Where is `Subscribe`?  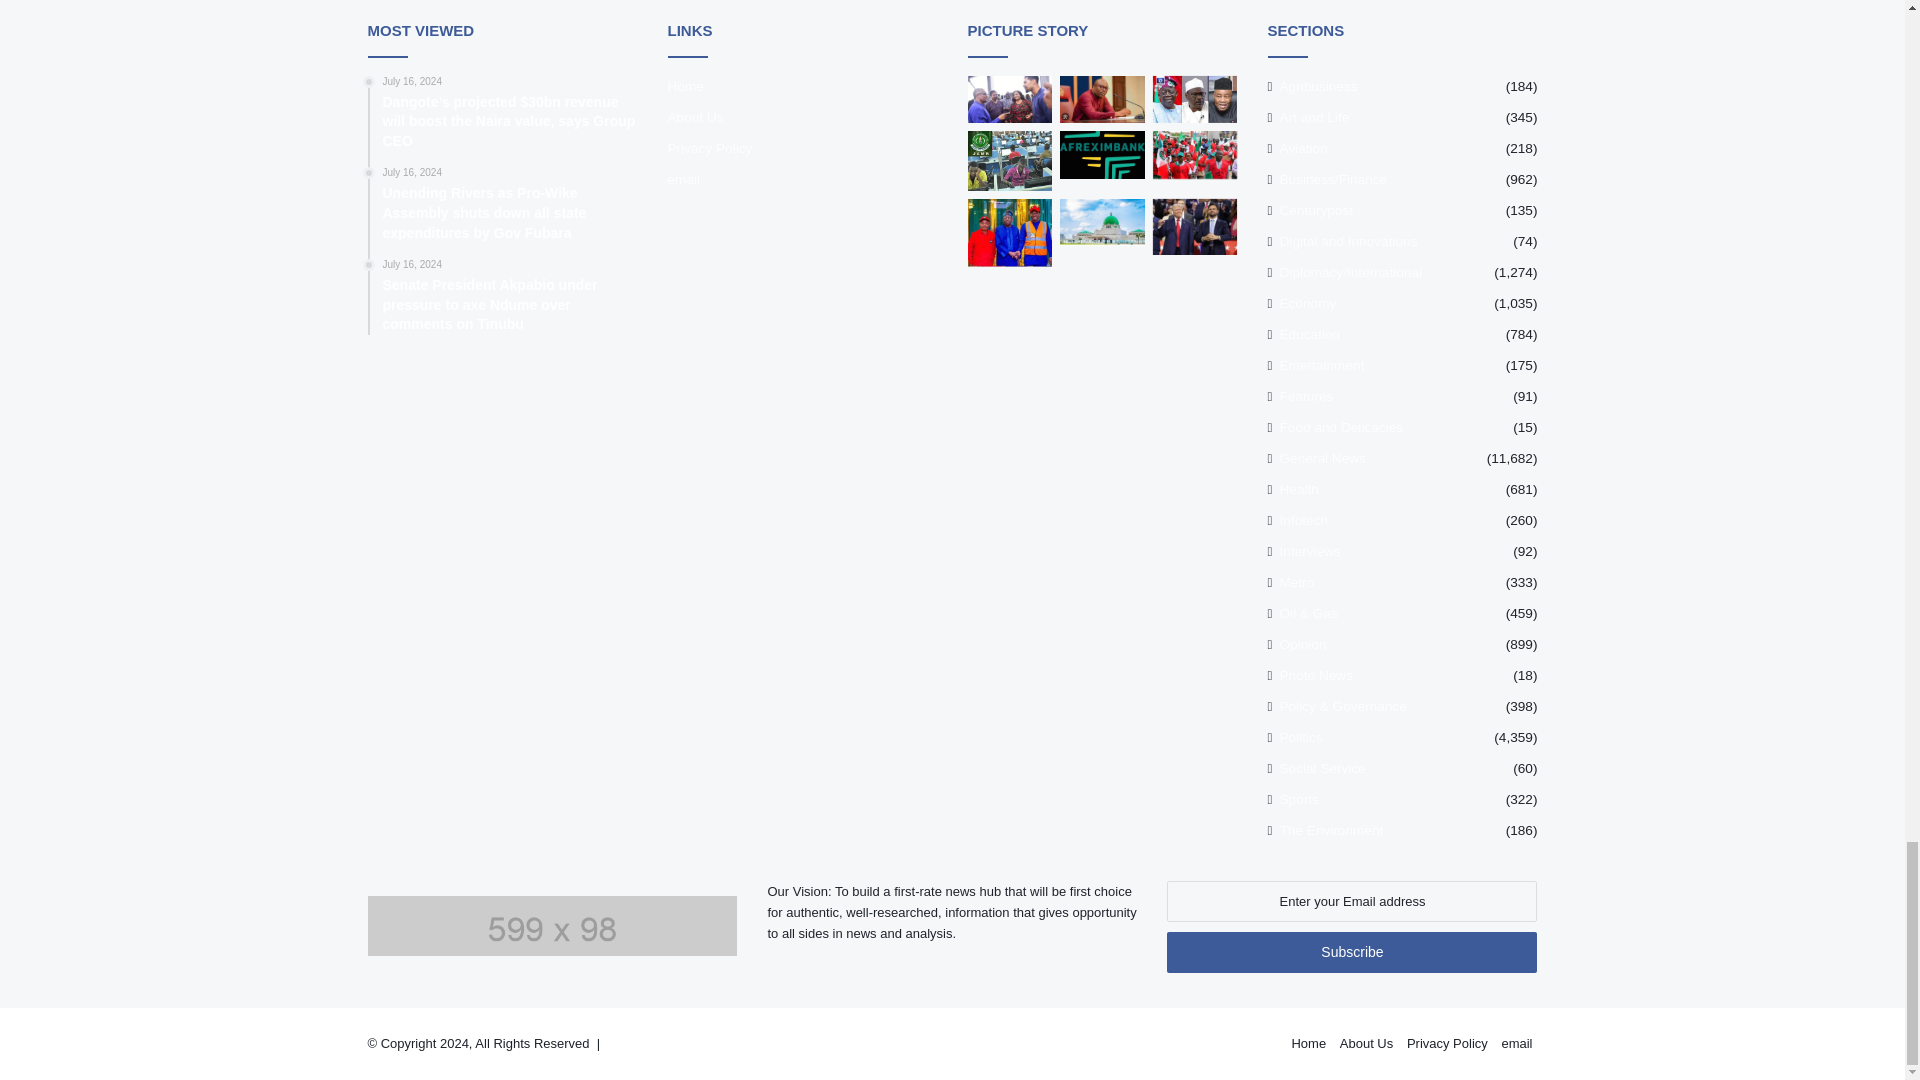
Subscribe is located at coordinates (1352, 952).